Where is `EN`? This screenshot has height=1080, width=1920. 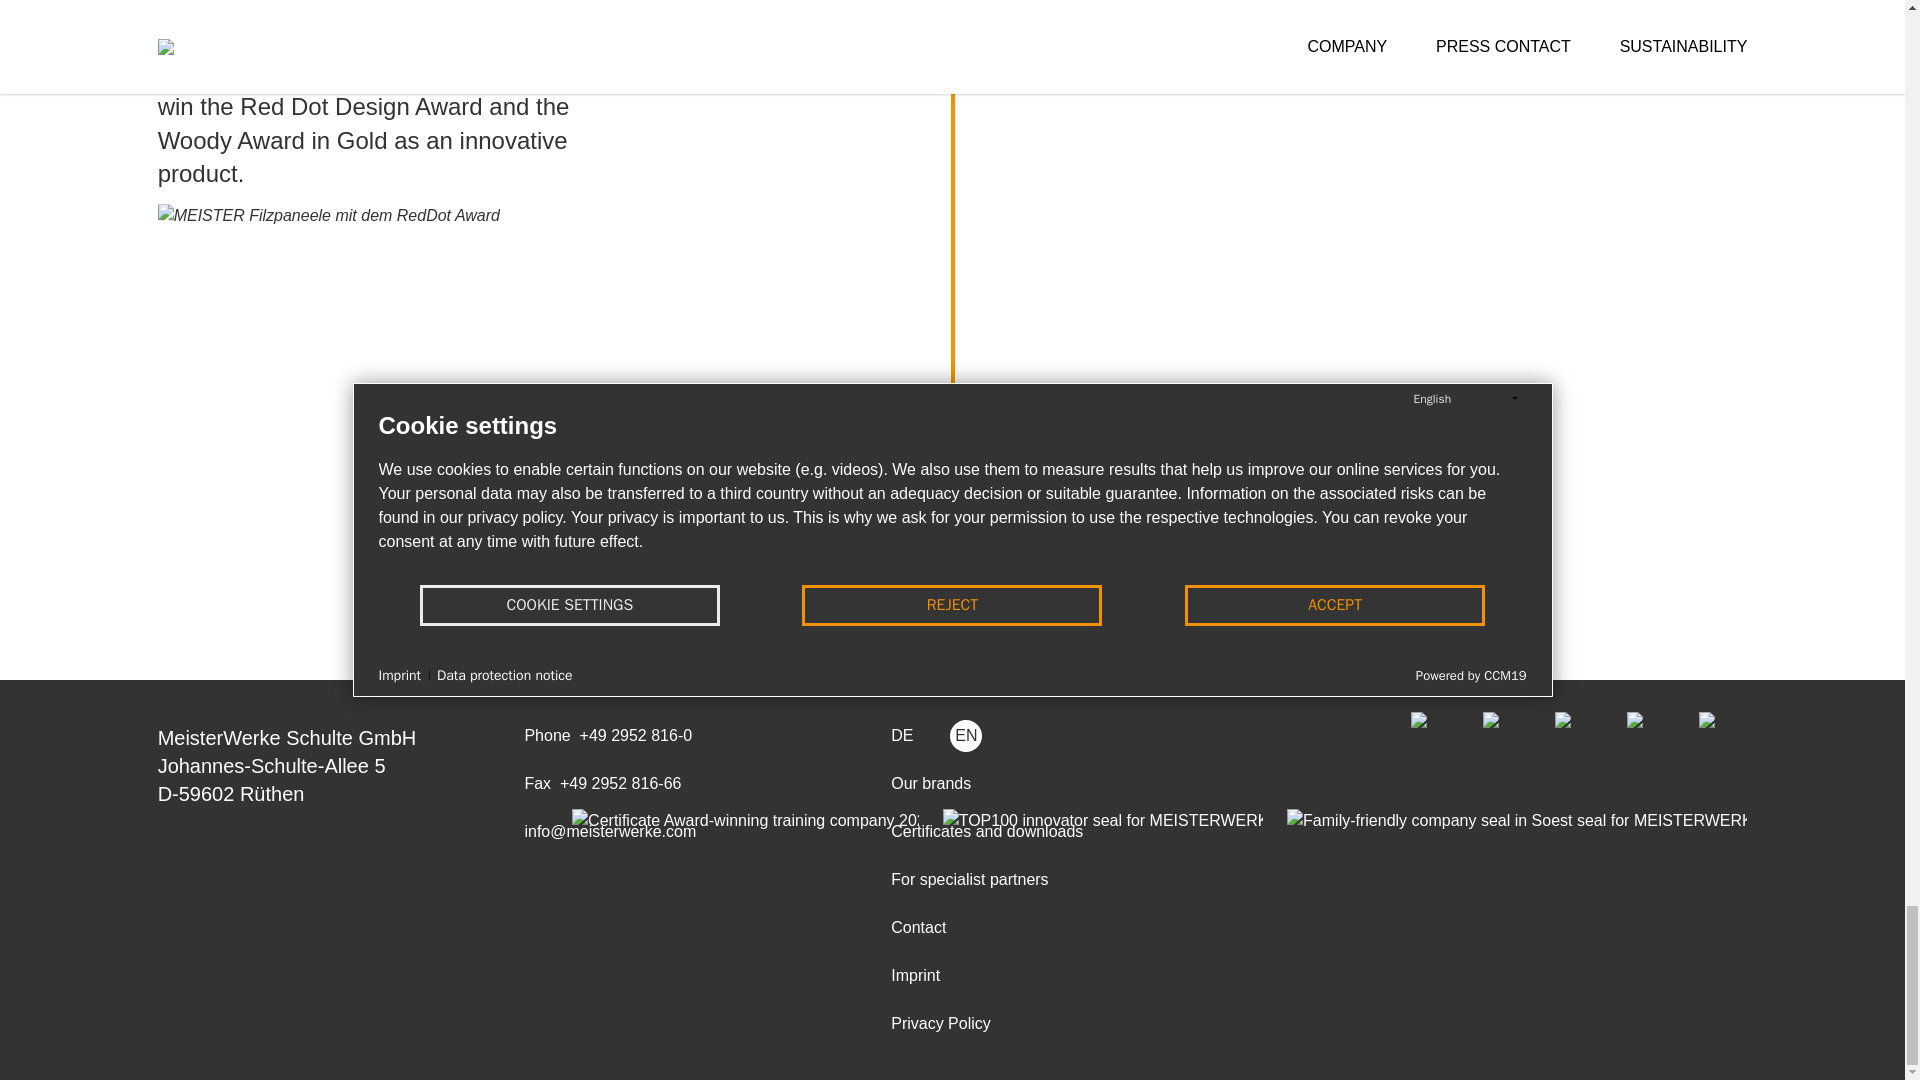 EN is located at coordinates (978, 736).